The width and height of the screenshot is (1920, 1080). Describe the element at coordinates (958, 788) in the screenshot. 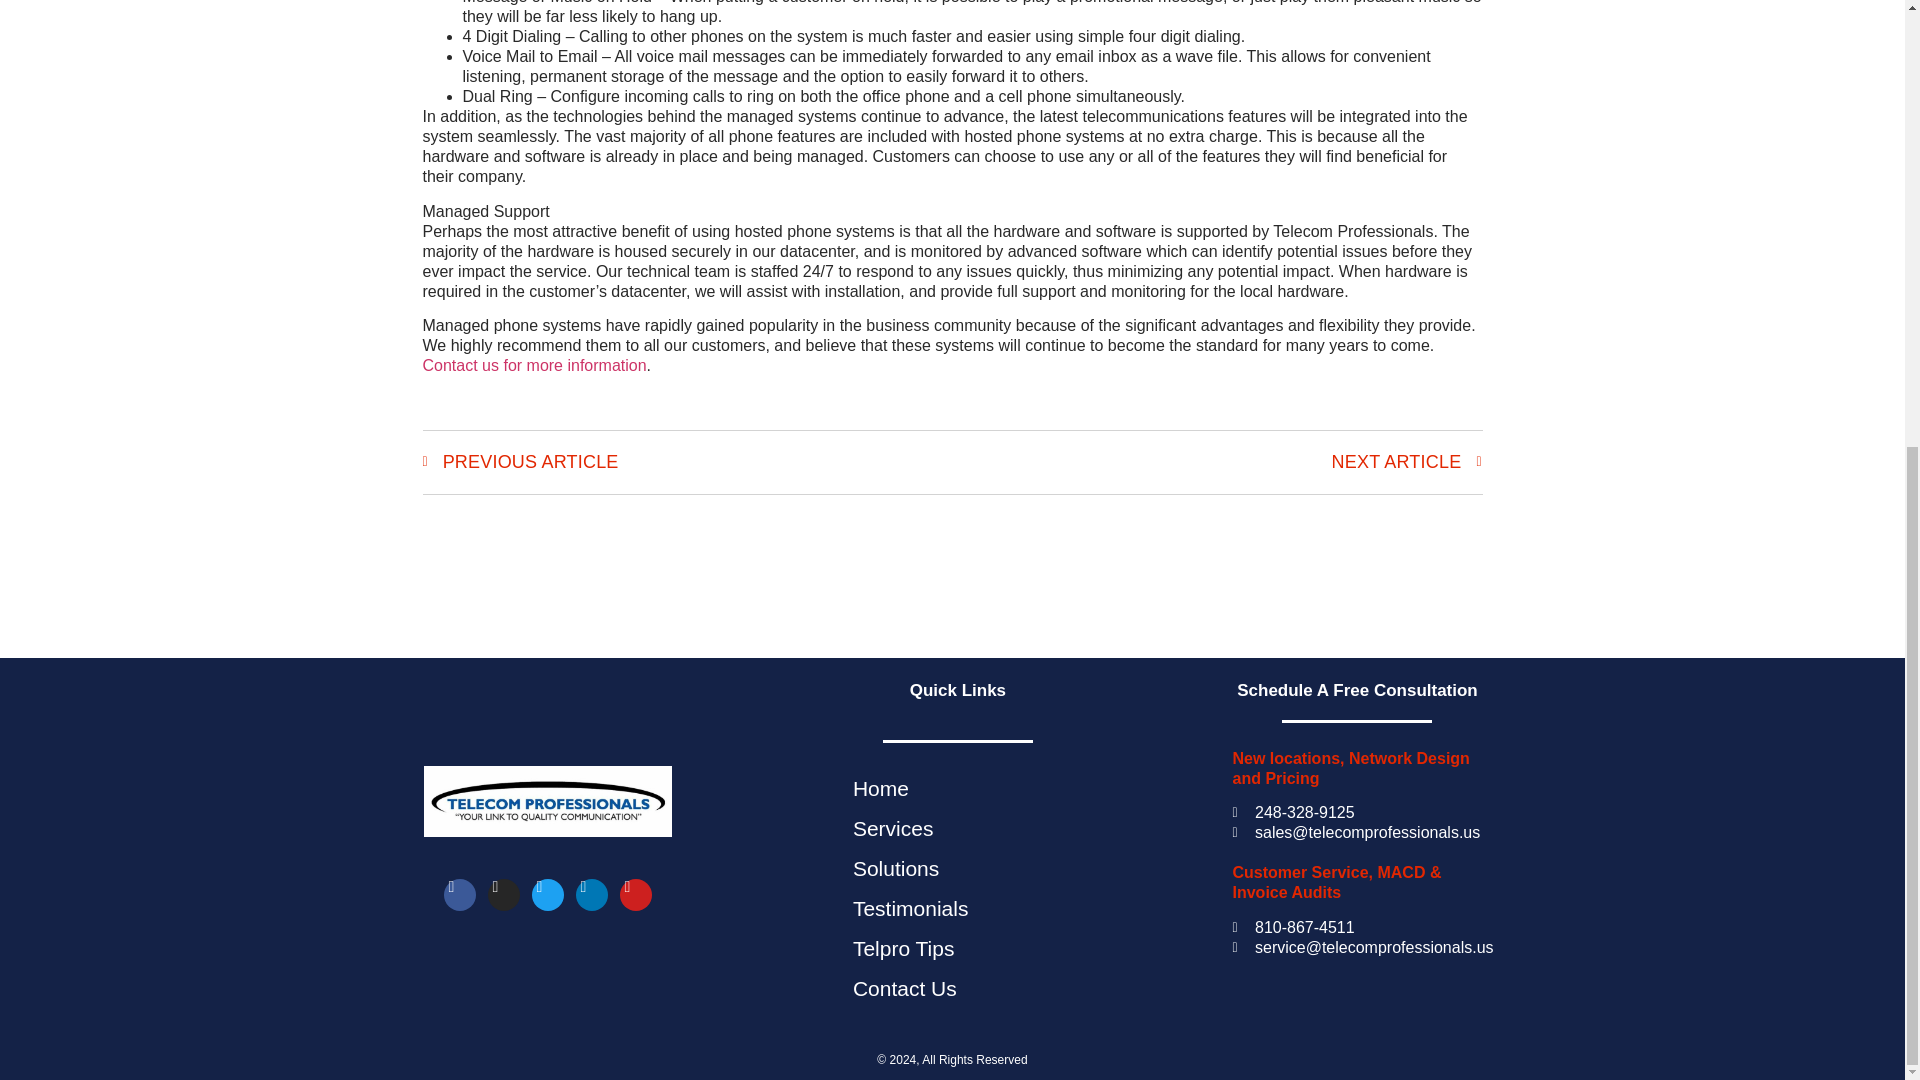

I see `Home` at that location.